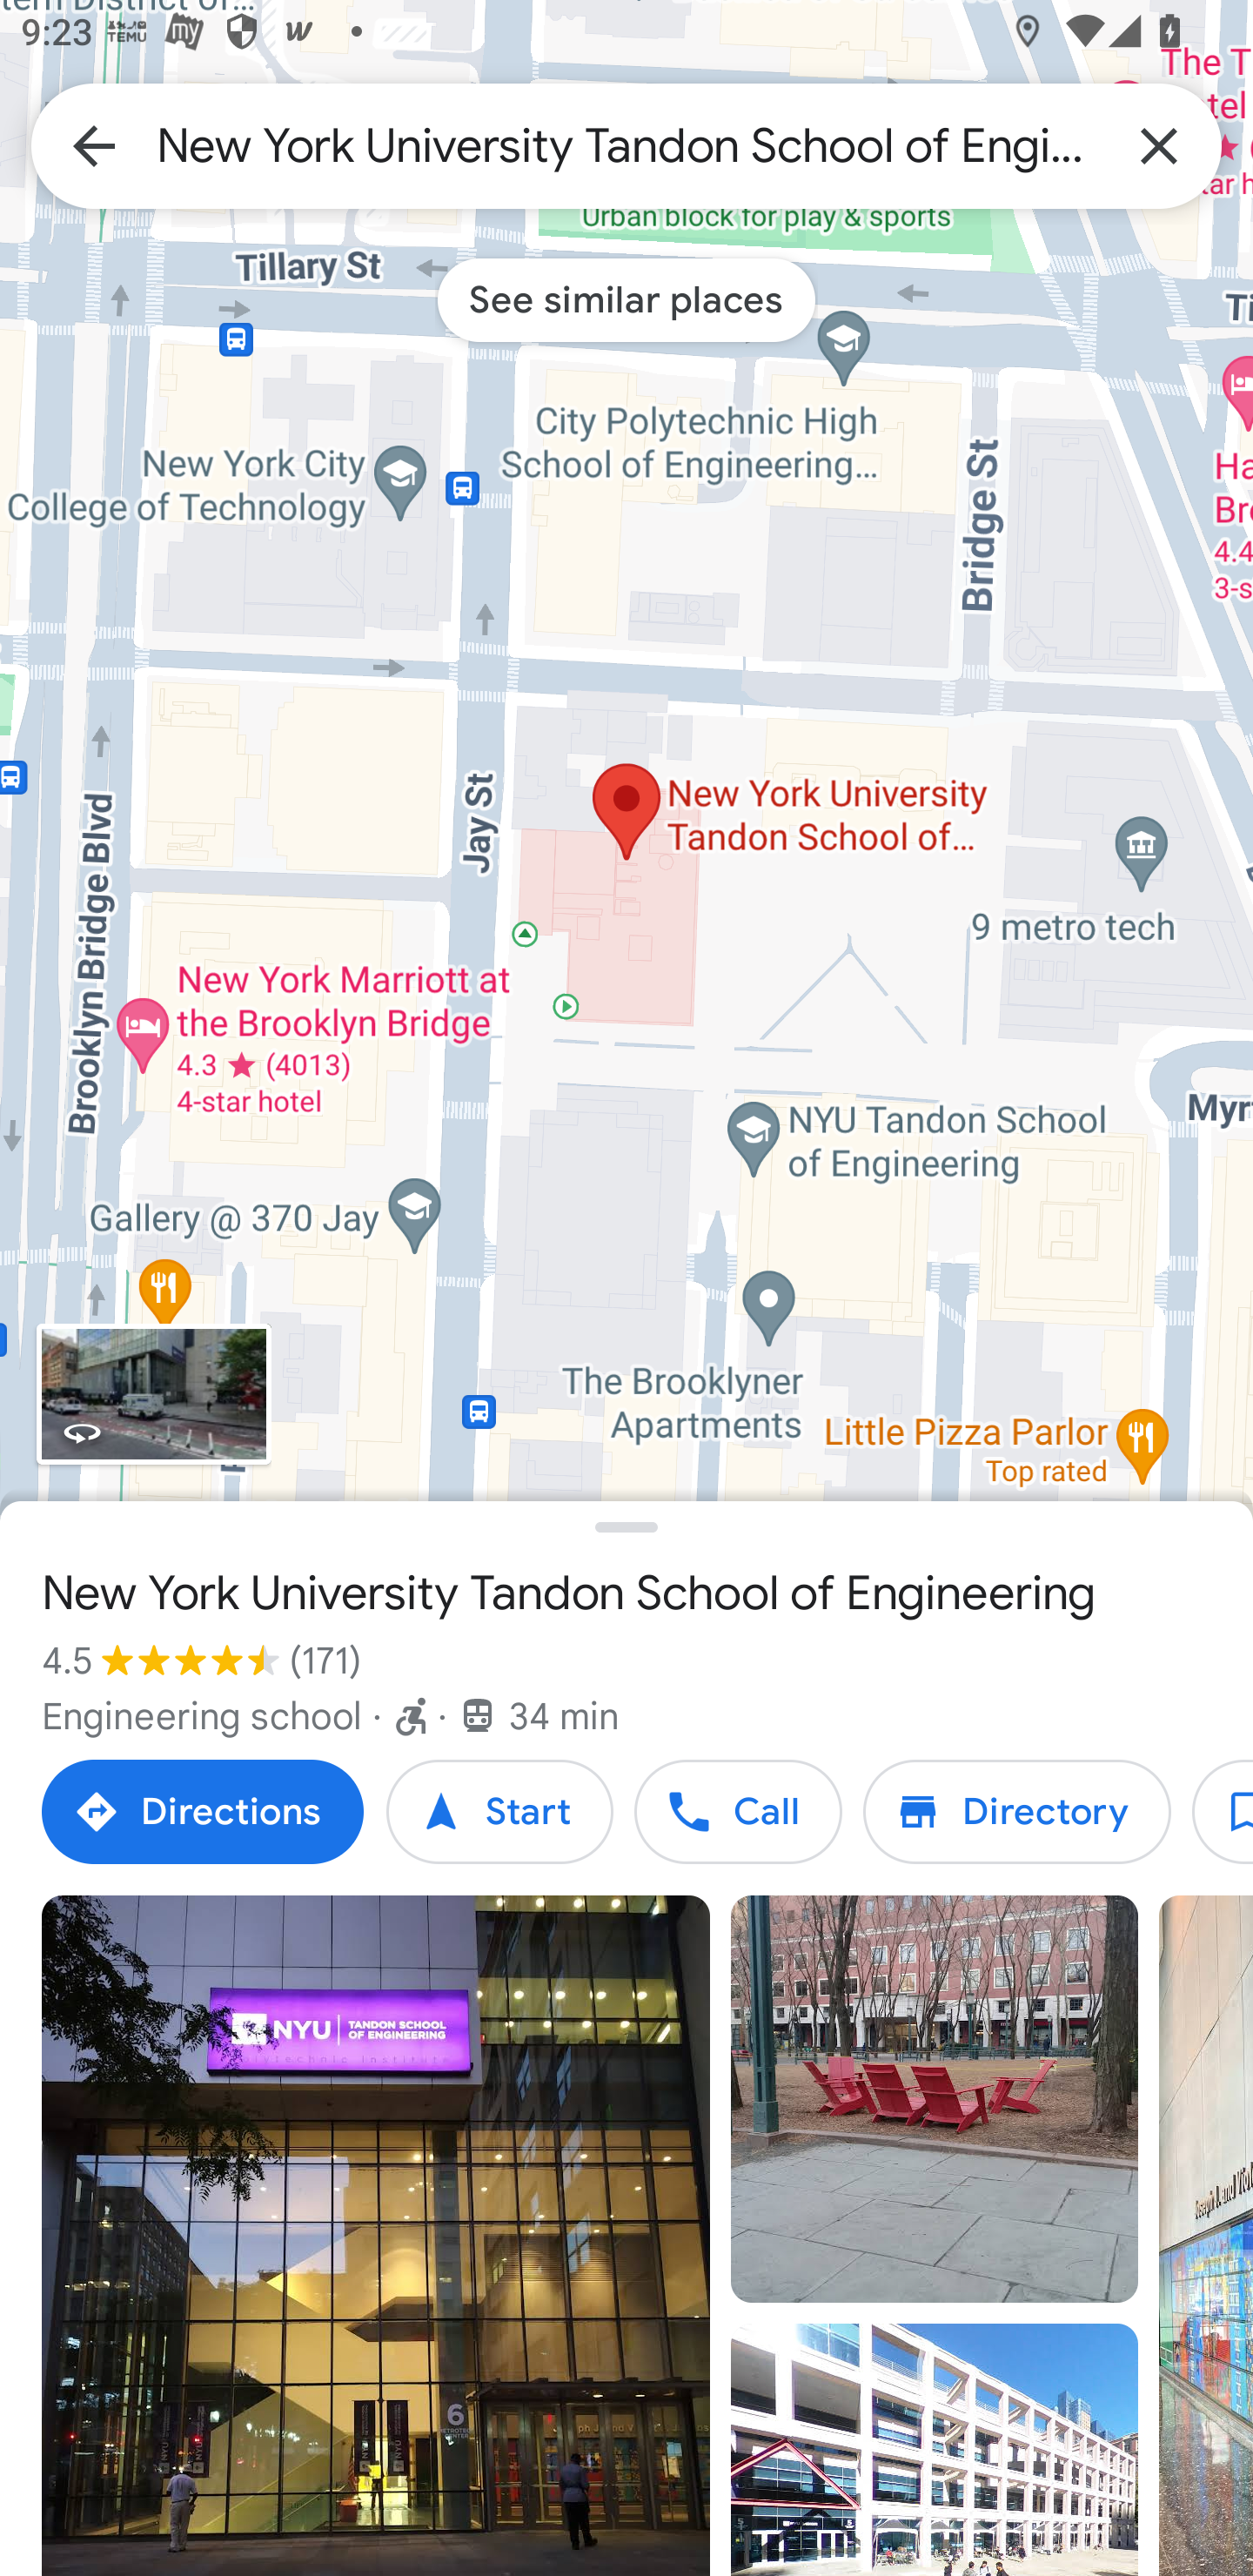 The height and width of the screenshot is (2576, 1253). Describe the element at coordinates (376, 2236) in the screenshot. I see `Photo` at that location.